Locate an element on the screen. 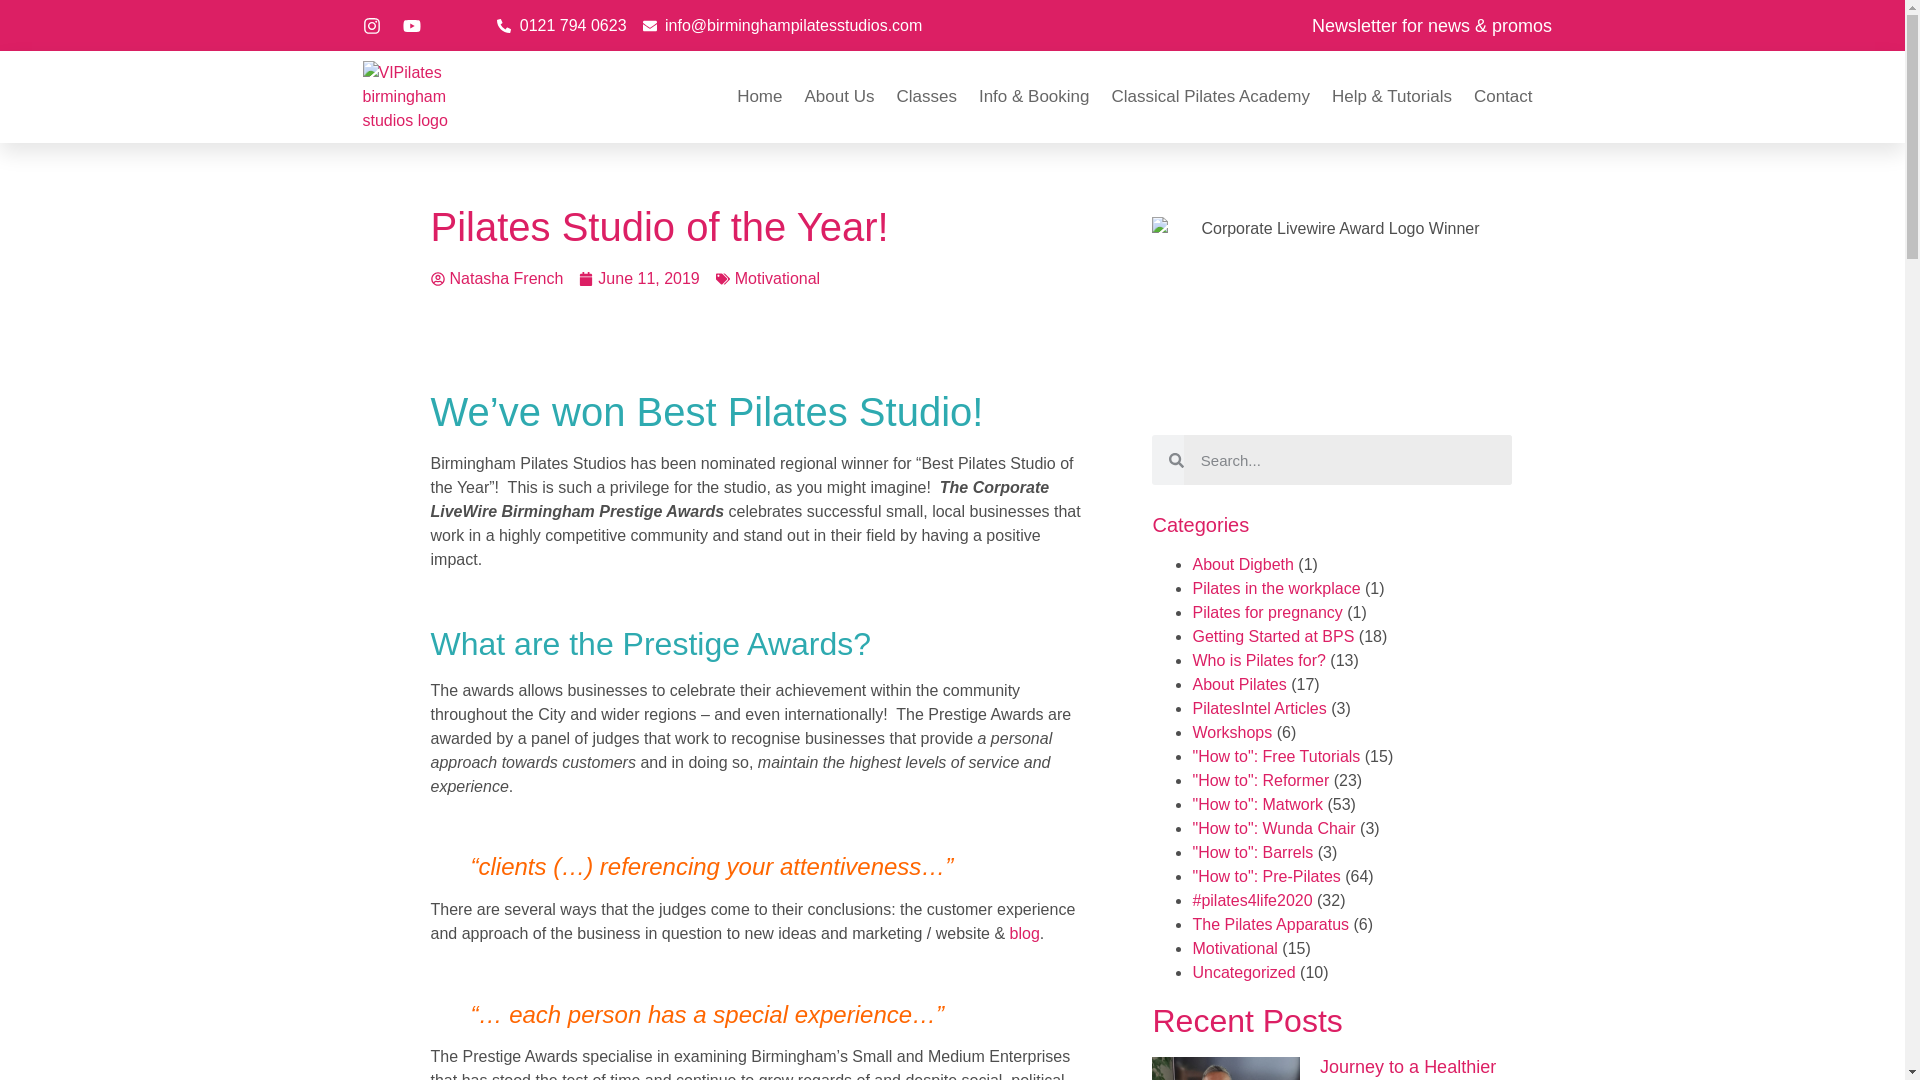  0121 794 0623 is located at coordinates (561, 26).